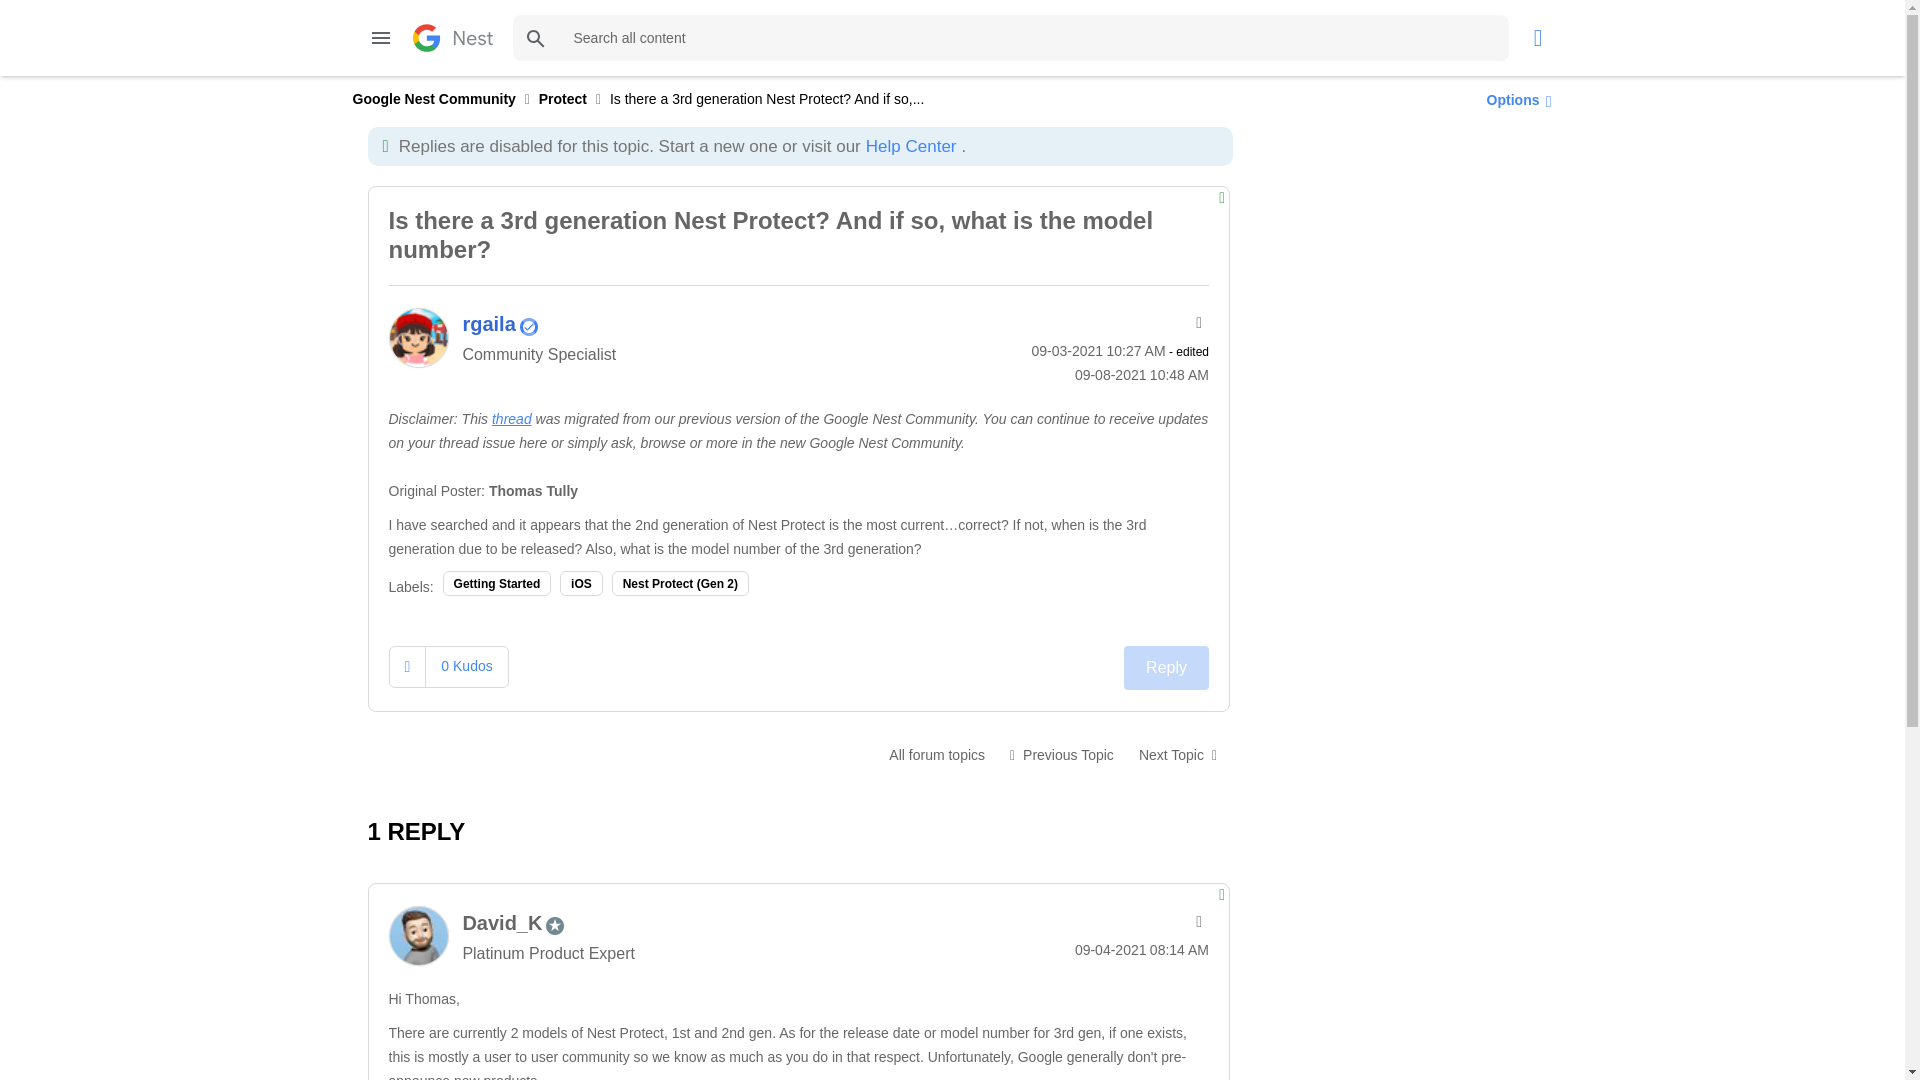  What do you see at coordinates (452, 37) in the screenshot?
I see `Google Nest Community` at bounding box center [452, 37].